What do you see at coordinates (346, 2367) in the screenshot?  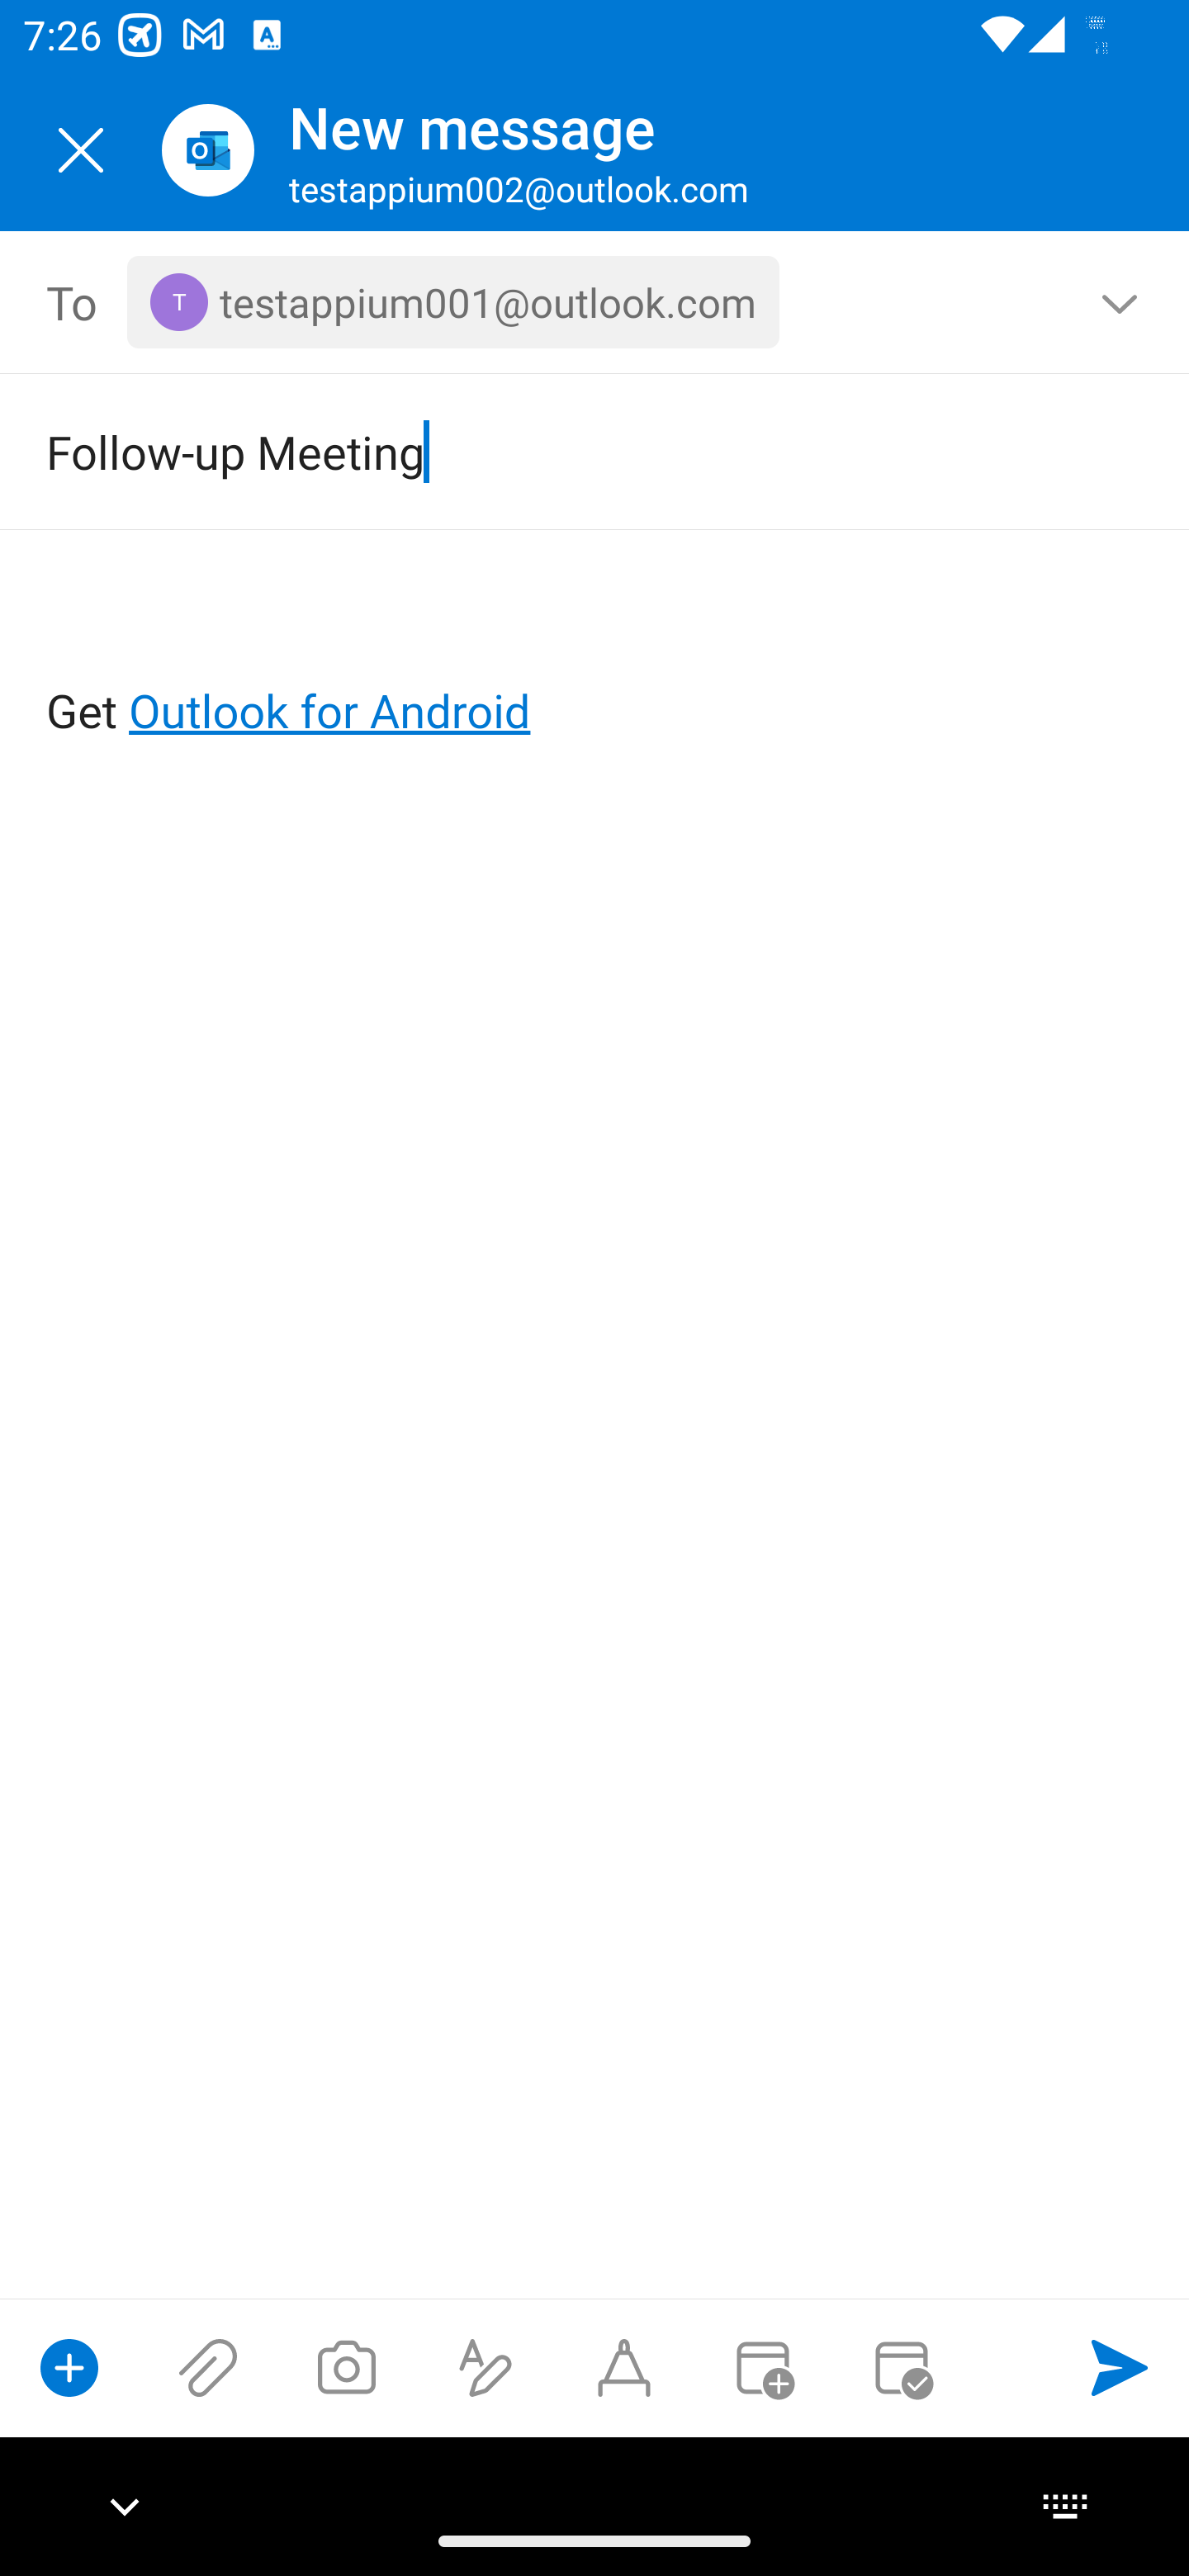 I see `Take a photo` at bounding box center [346, 2367].